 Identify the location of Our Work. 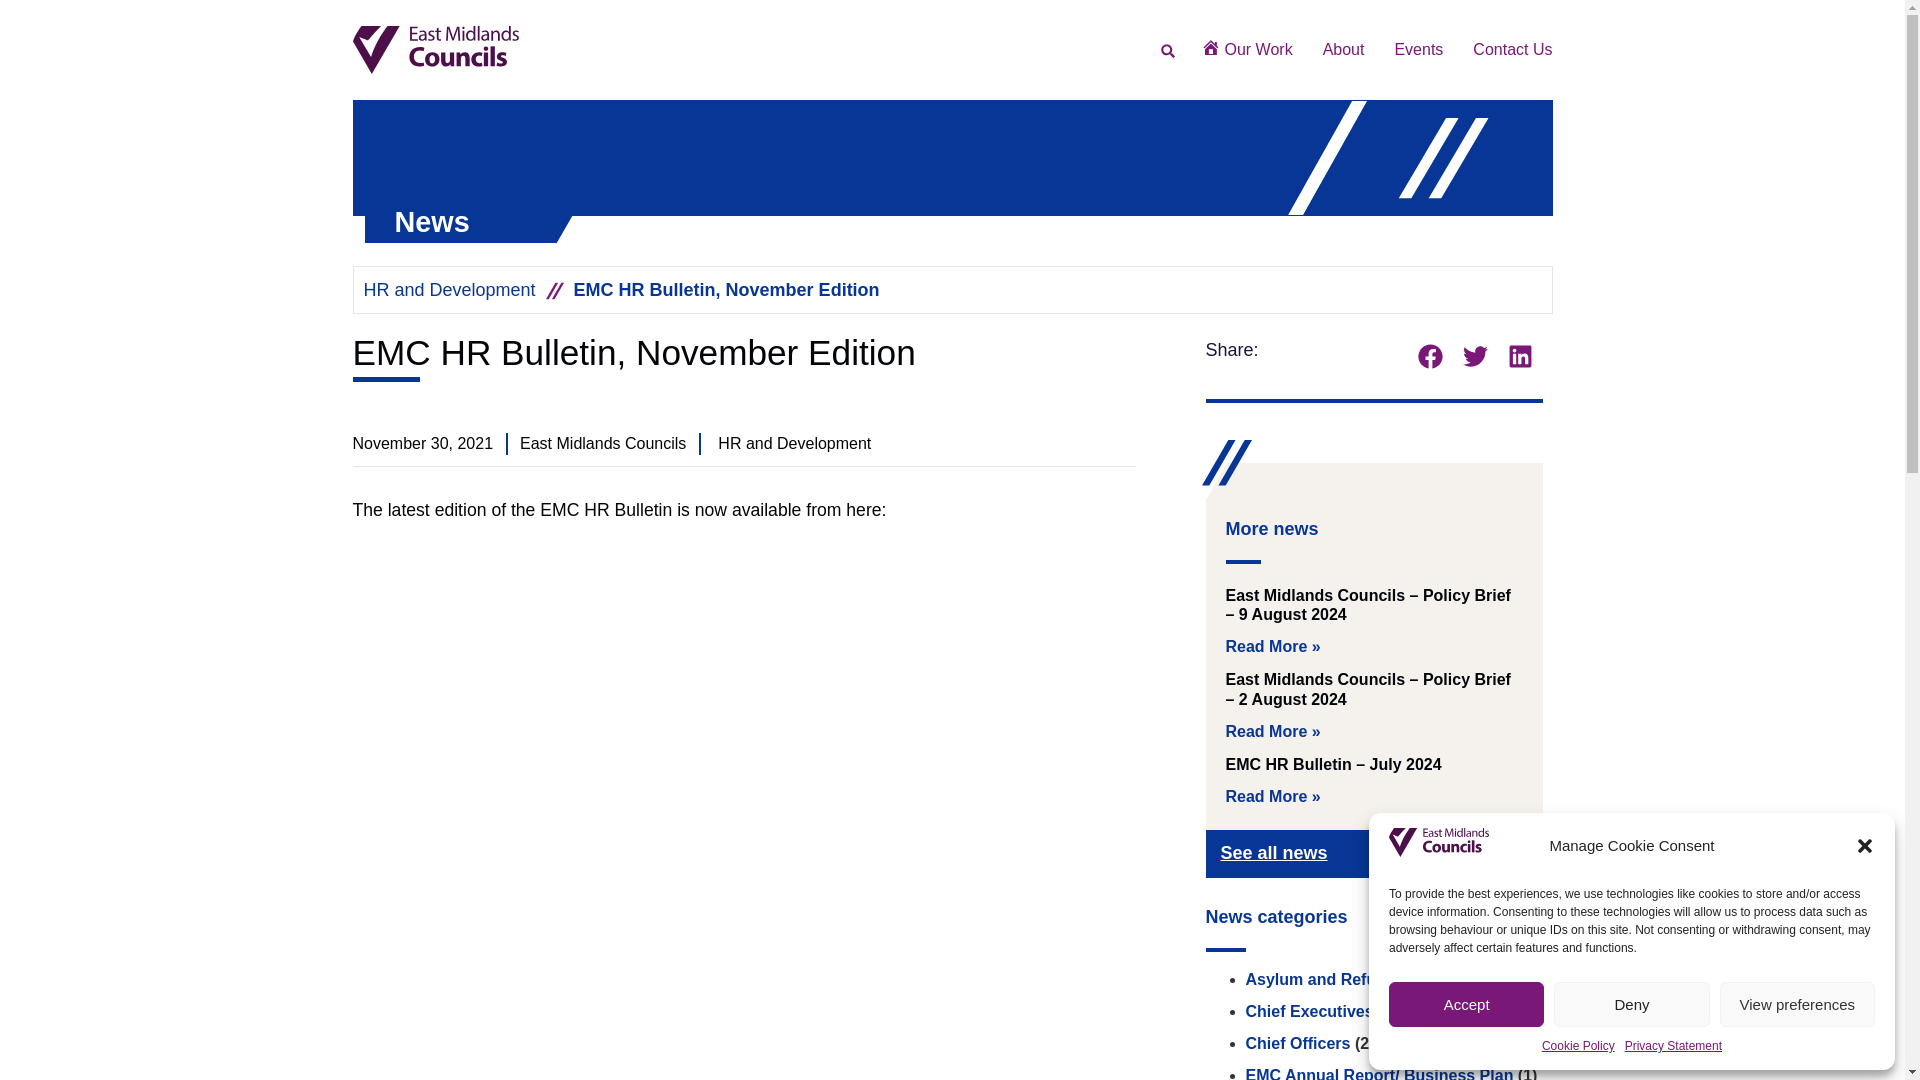
(1246, 49).